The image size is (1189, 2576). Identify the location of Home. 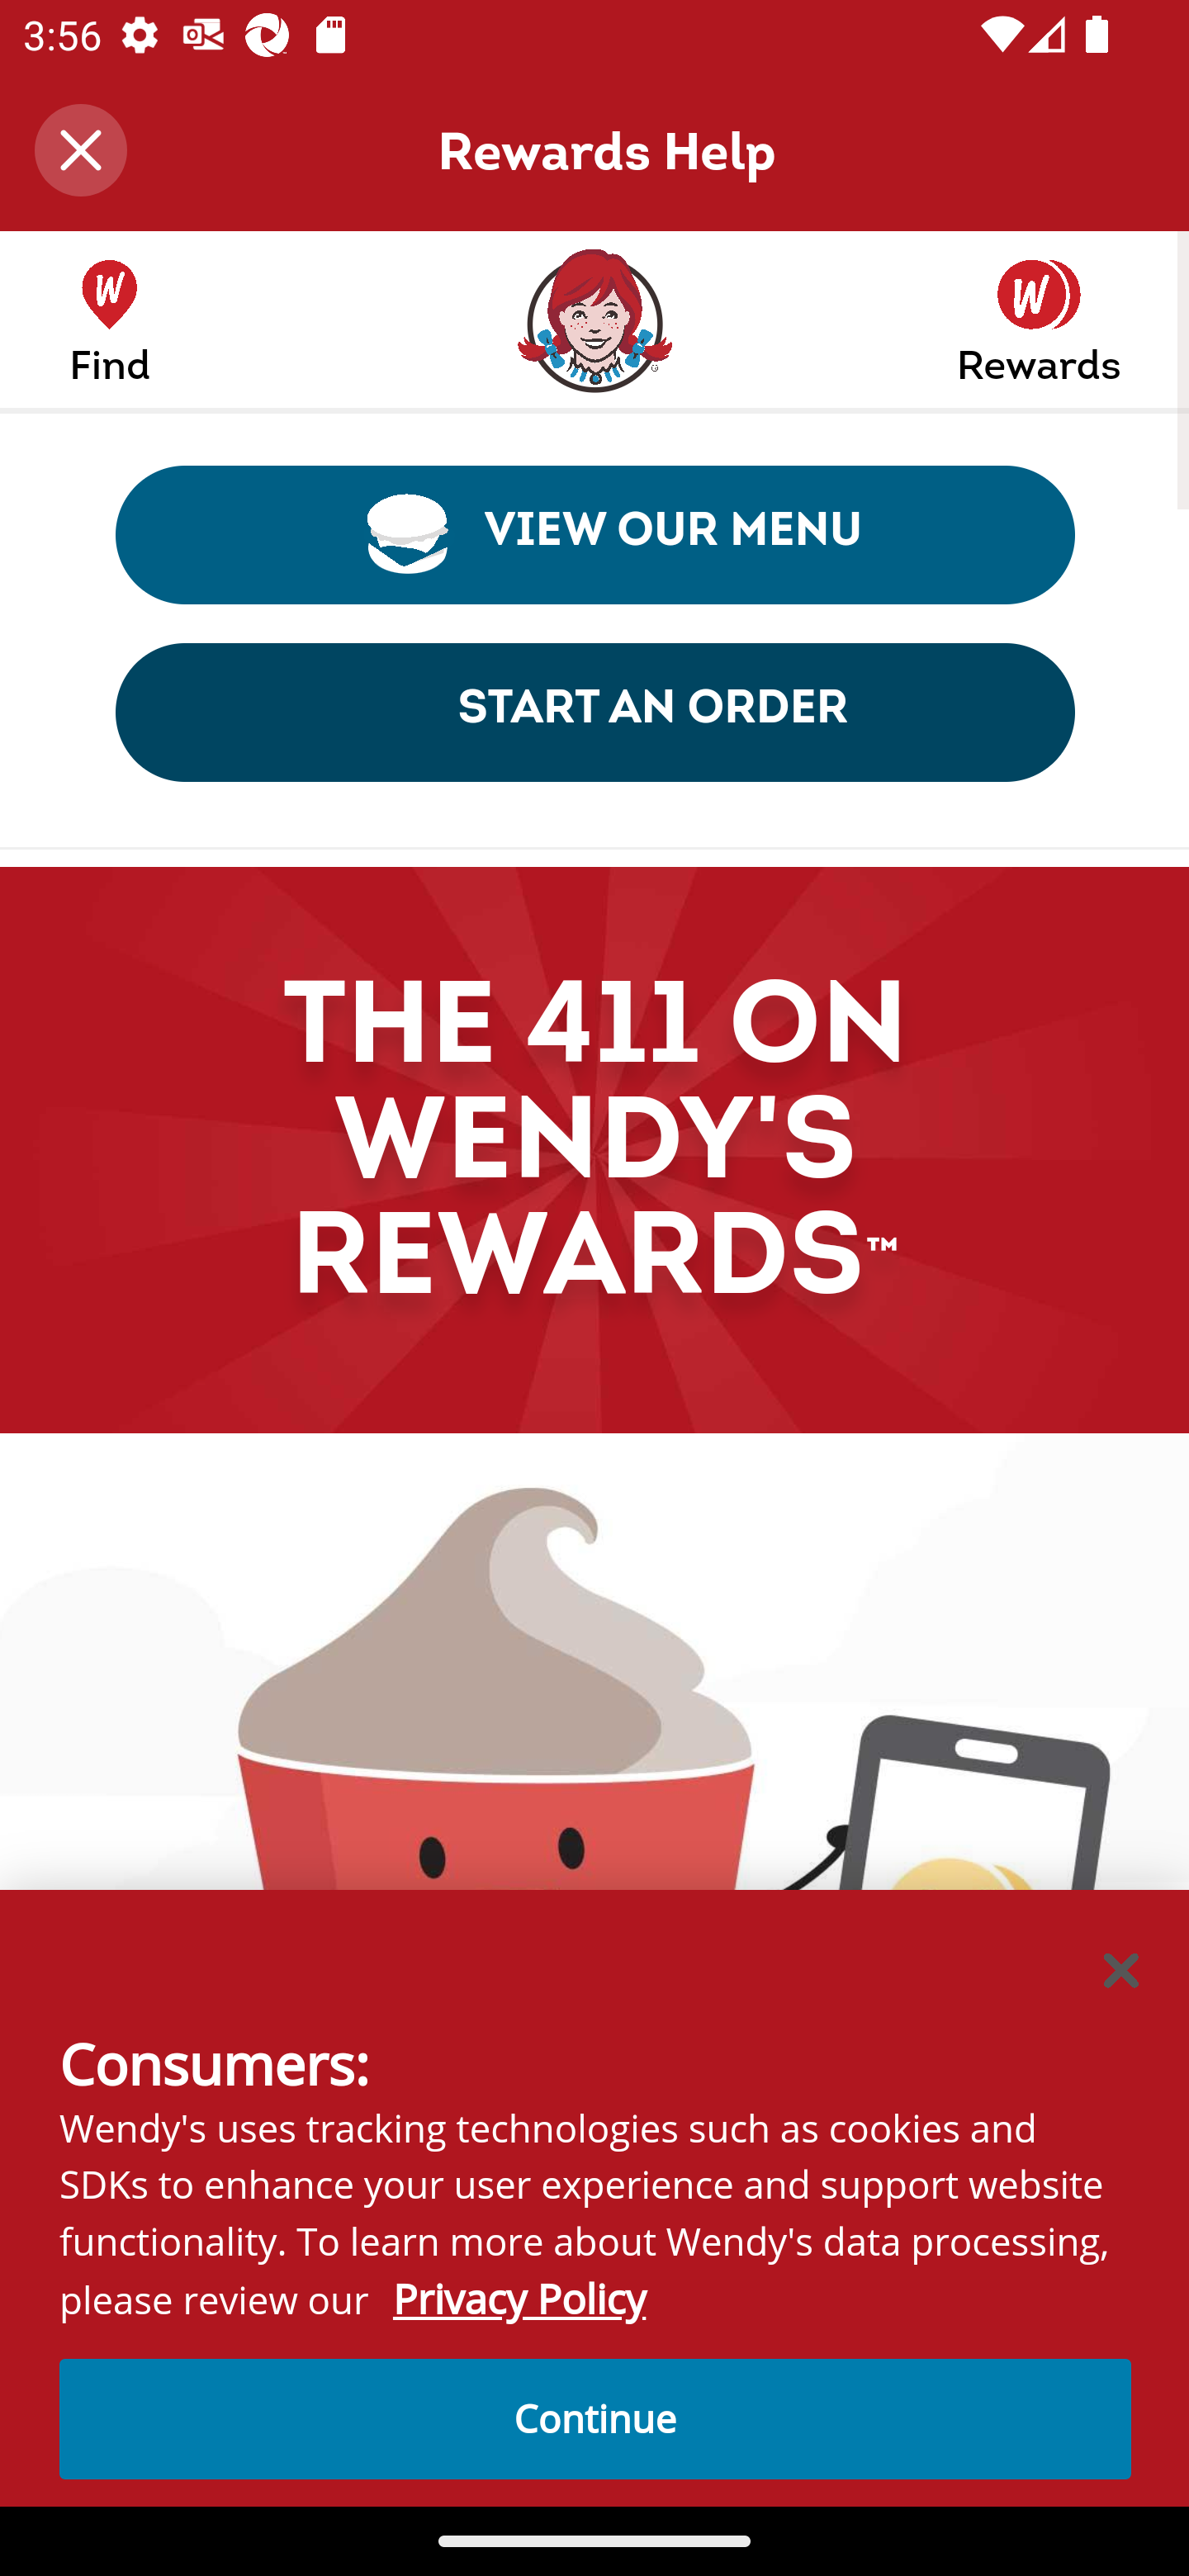
(594, 327).